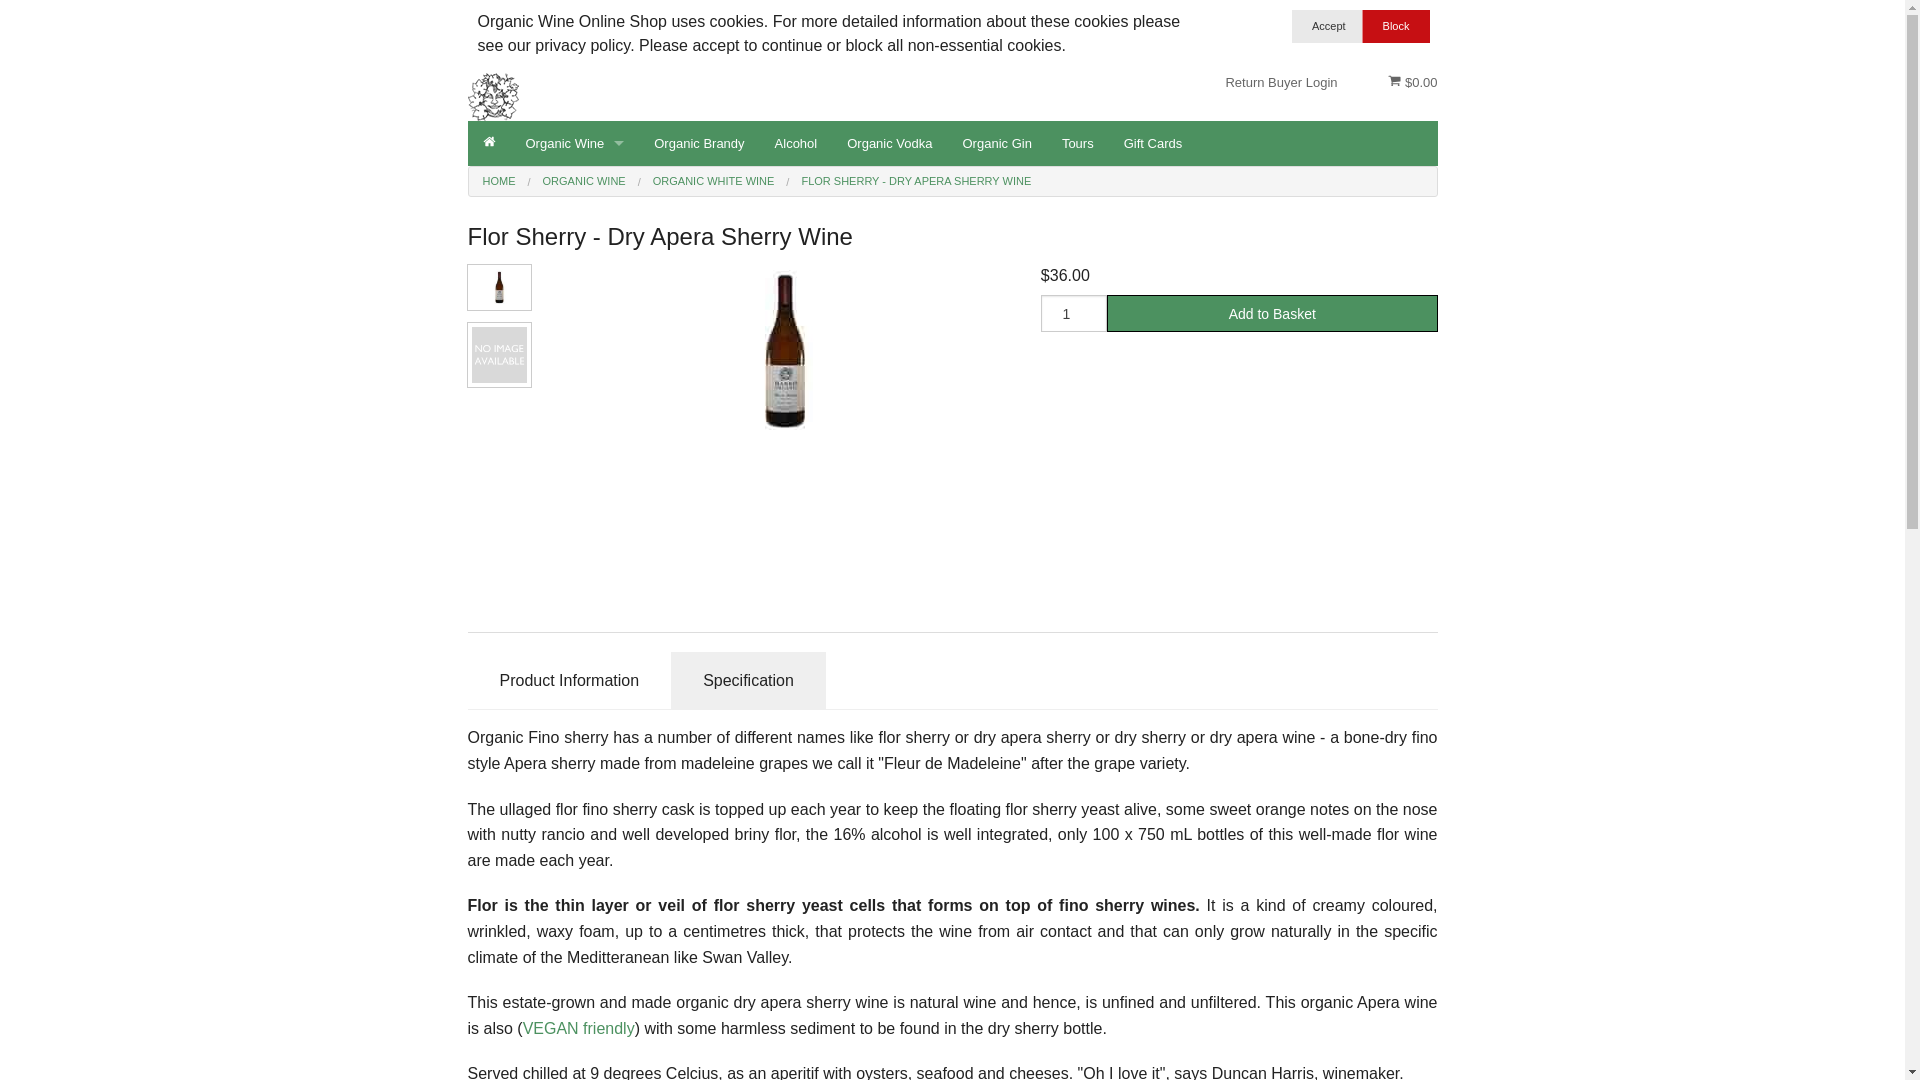  What do you see at coordinates (748, 681) in the screenshot?
I see `Specification` at bounding box center [748, 681].